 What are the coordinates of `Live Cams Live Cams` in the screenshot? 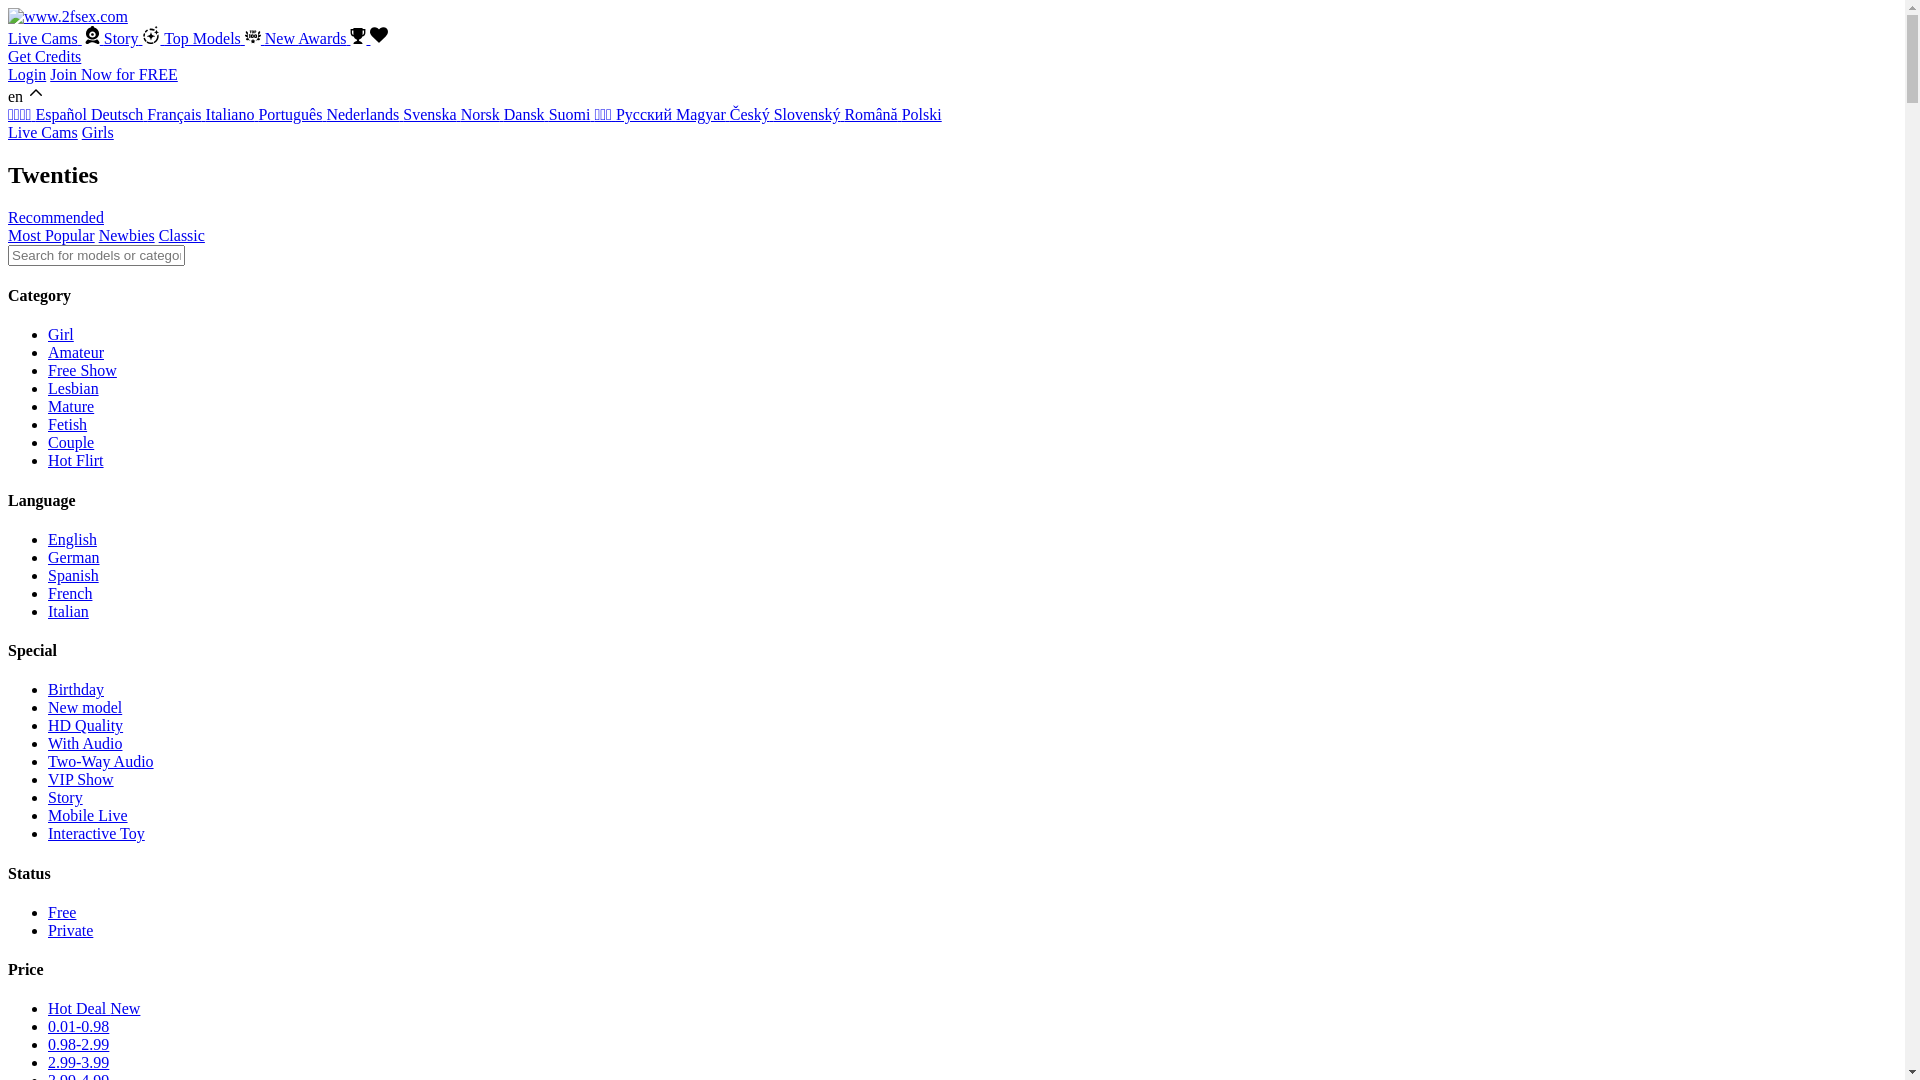 It's located at (56, 38).